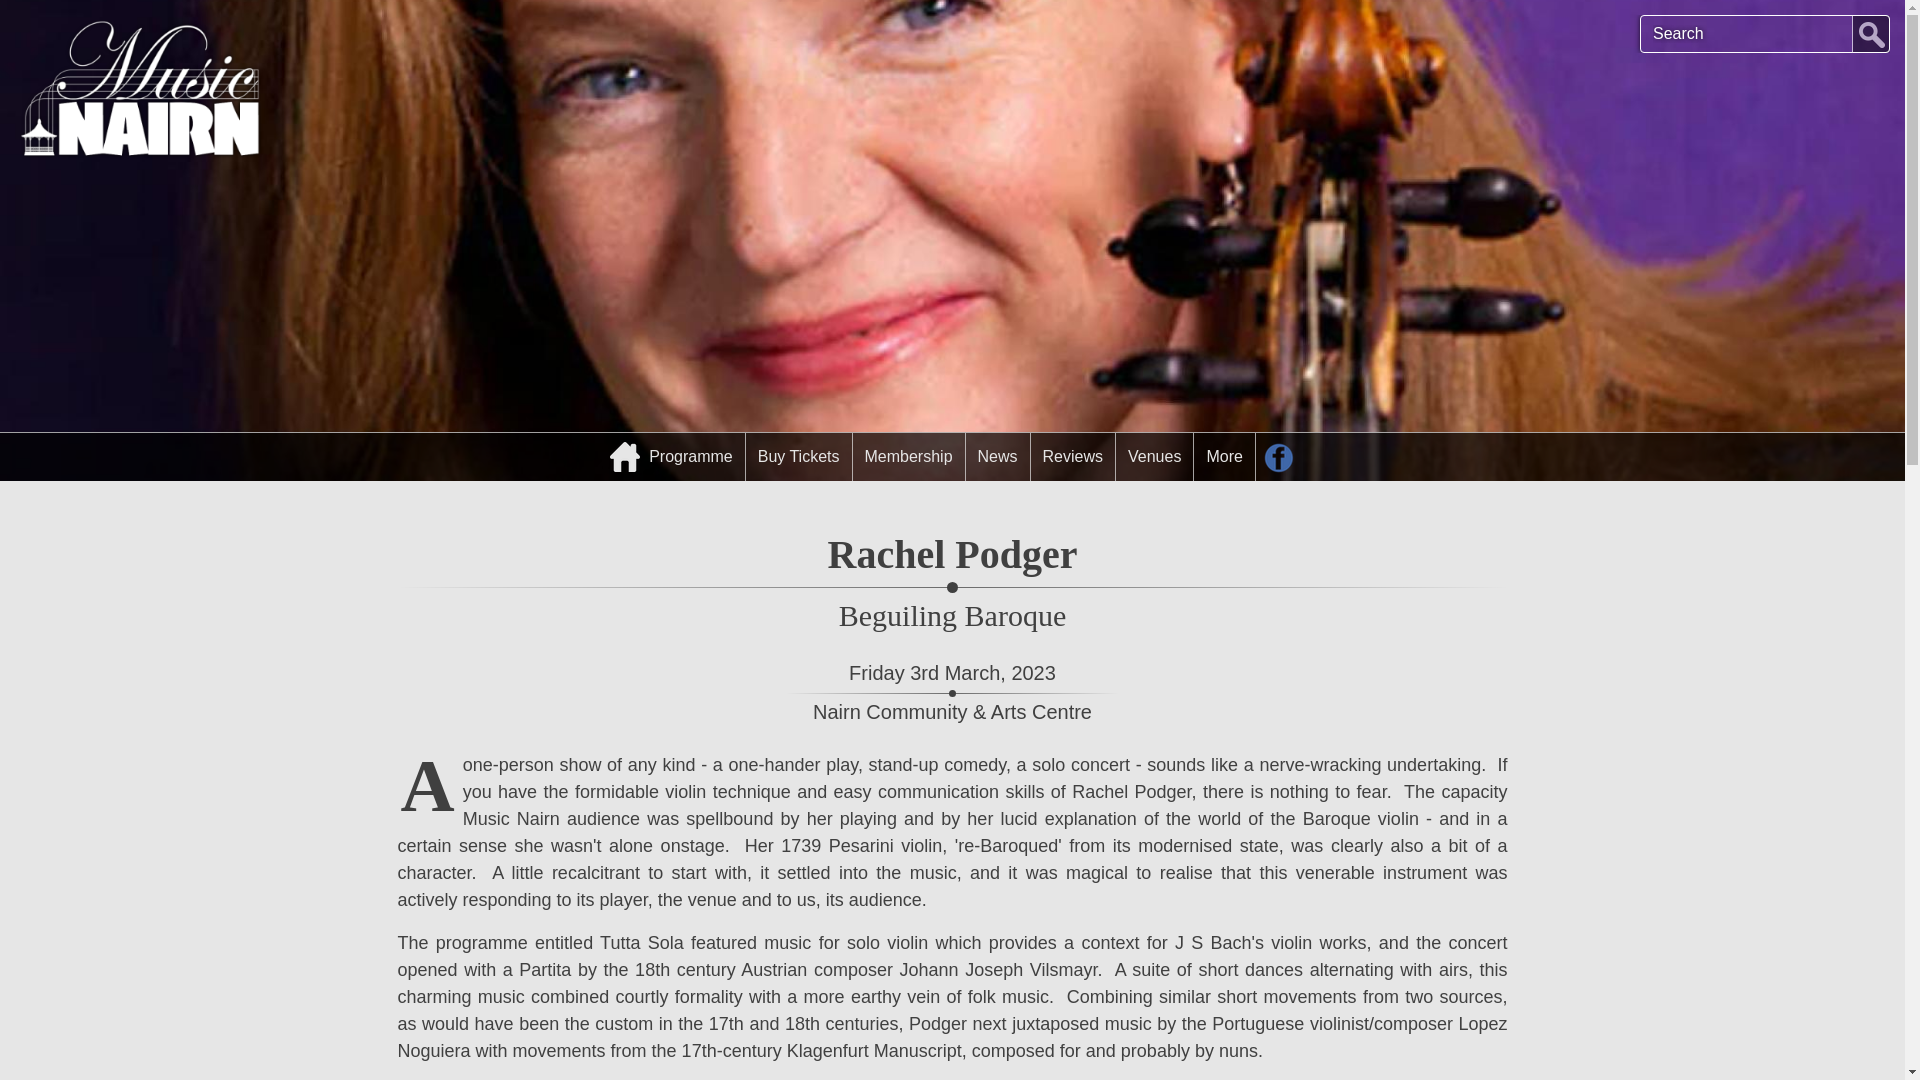 The height and width of the screenshot is (1080, 1920). Describe the element at coordinates (1154, 456) in the screenshot. I see `Venues` at that location.